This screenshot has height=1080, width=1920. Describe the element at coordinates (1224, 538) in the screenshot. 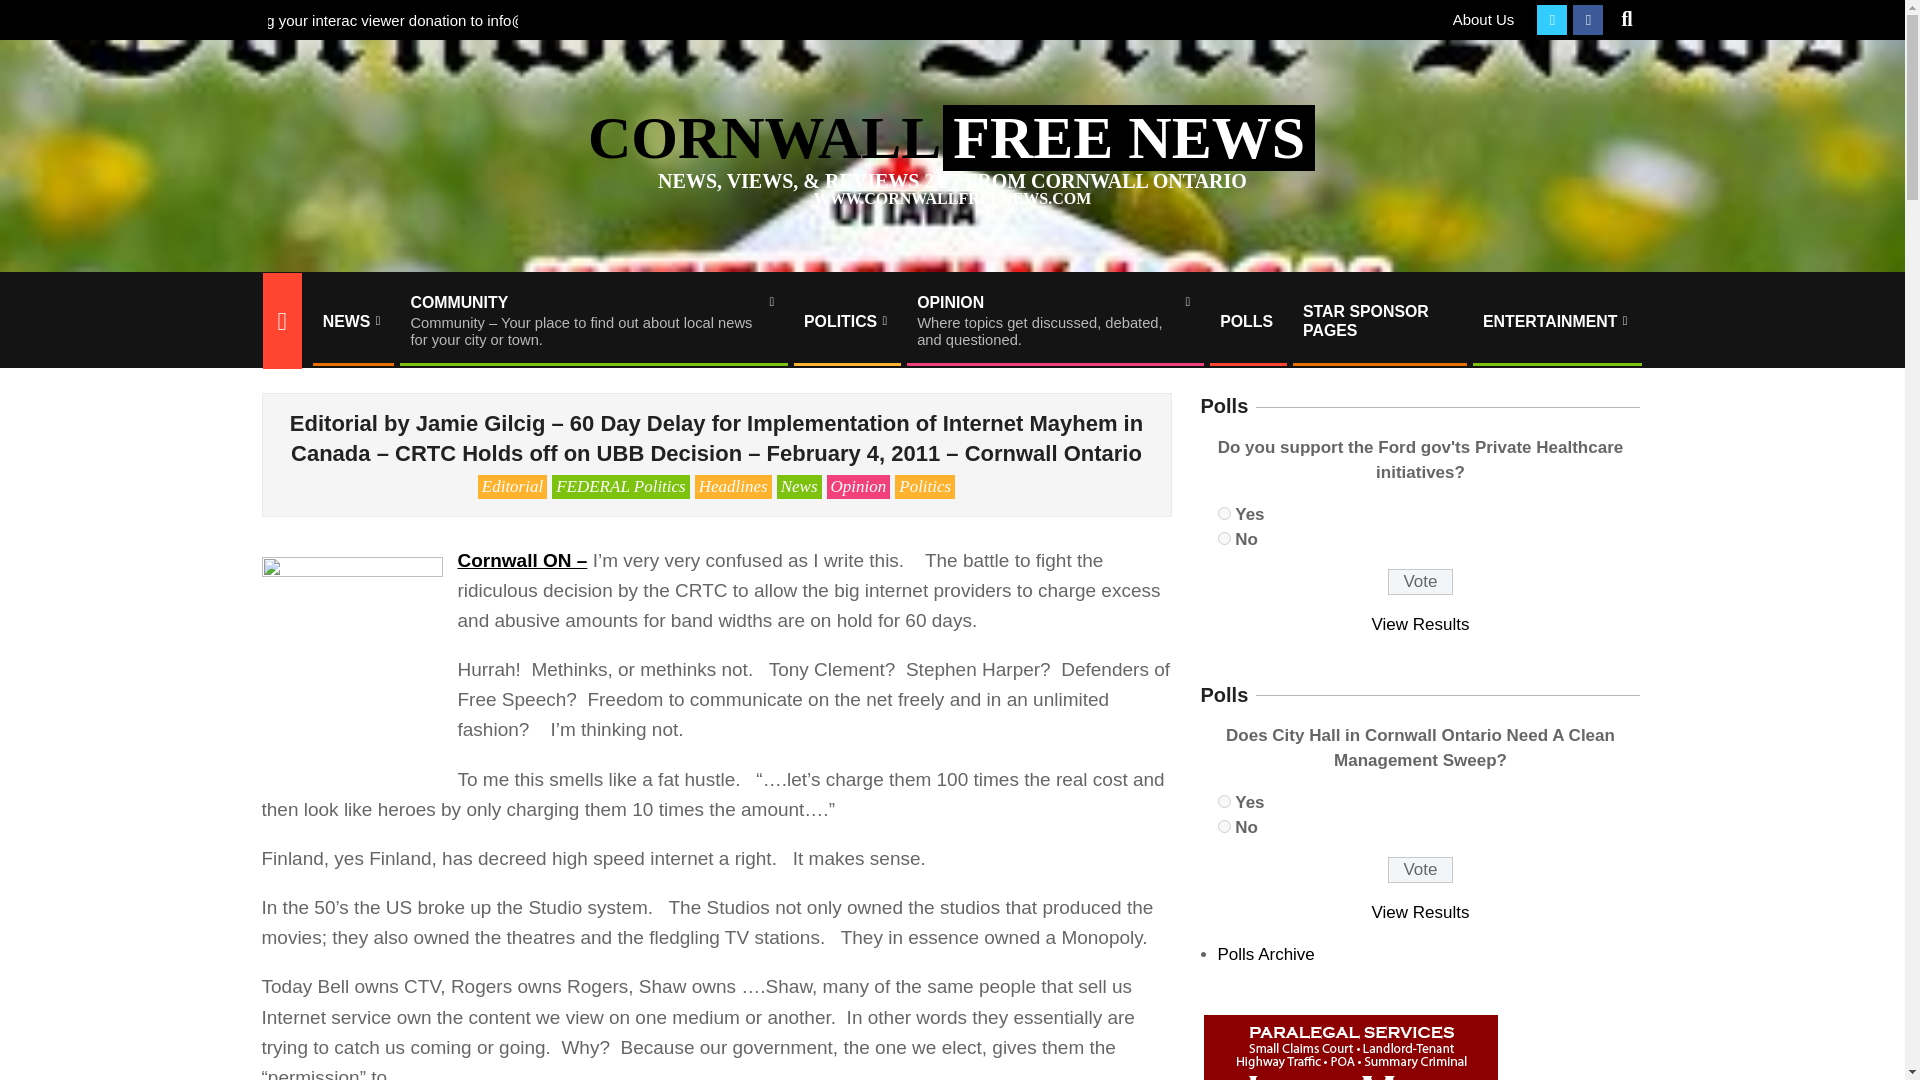

I see `Search` at that location.